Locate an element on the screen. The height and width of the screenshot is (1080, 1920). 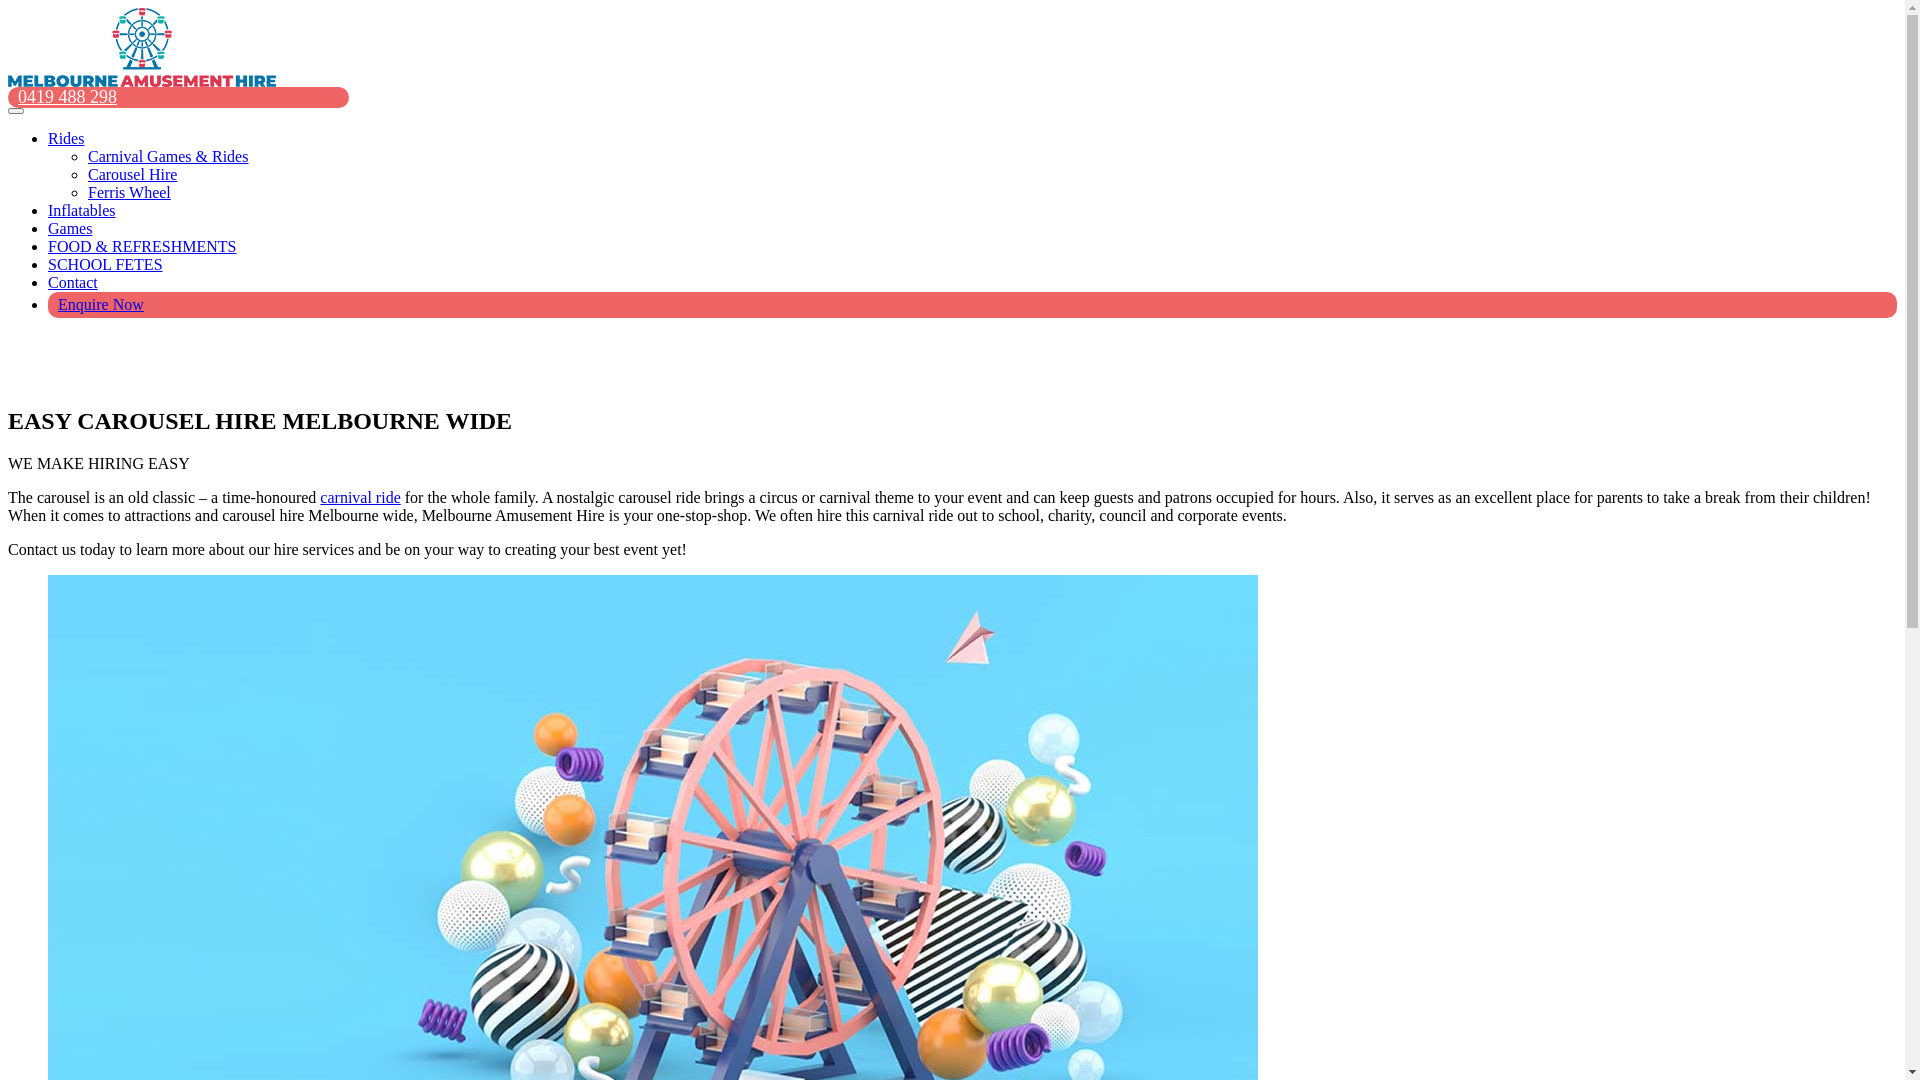
FOOD & REFRESHMENTS is located at coordinates (142, 246).